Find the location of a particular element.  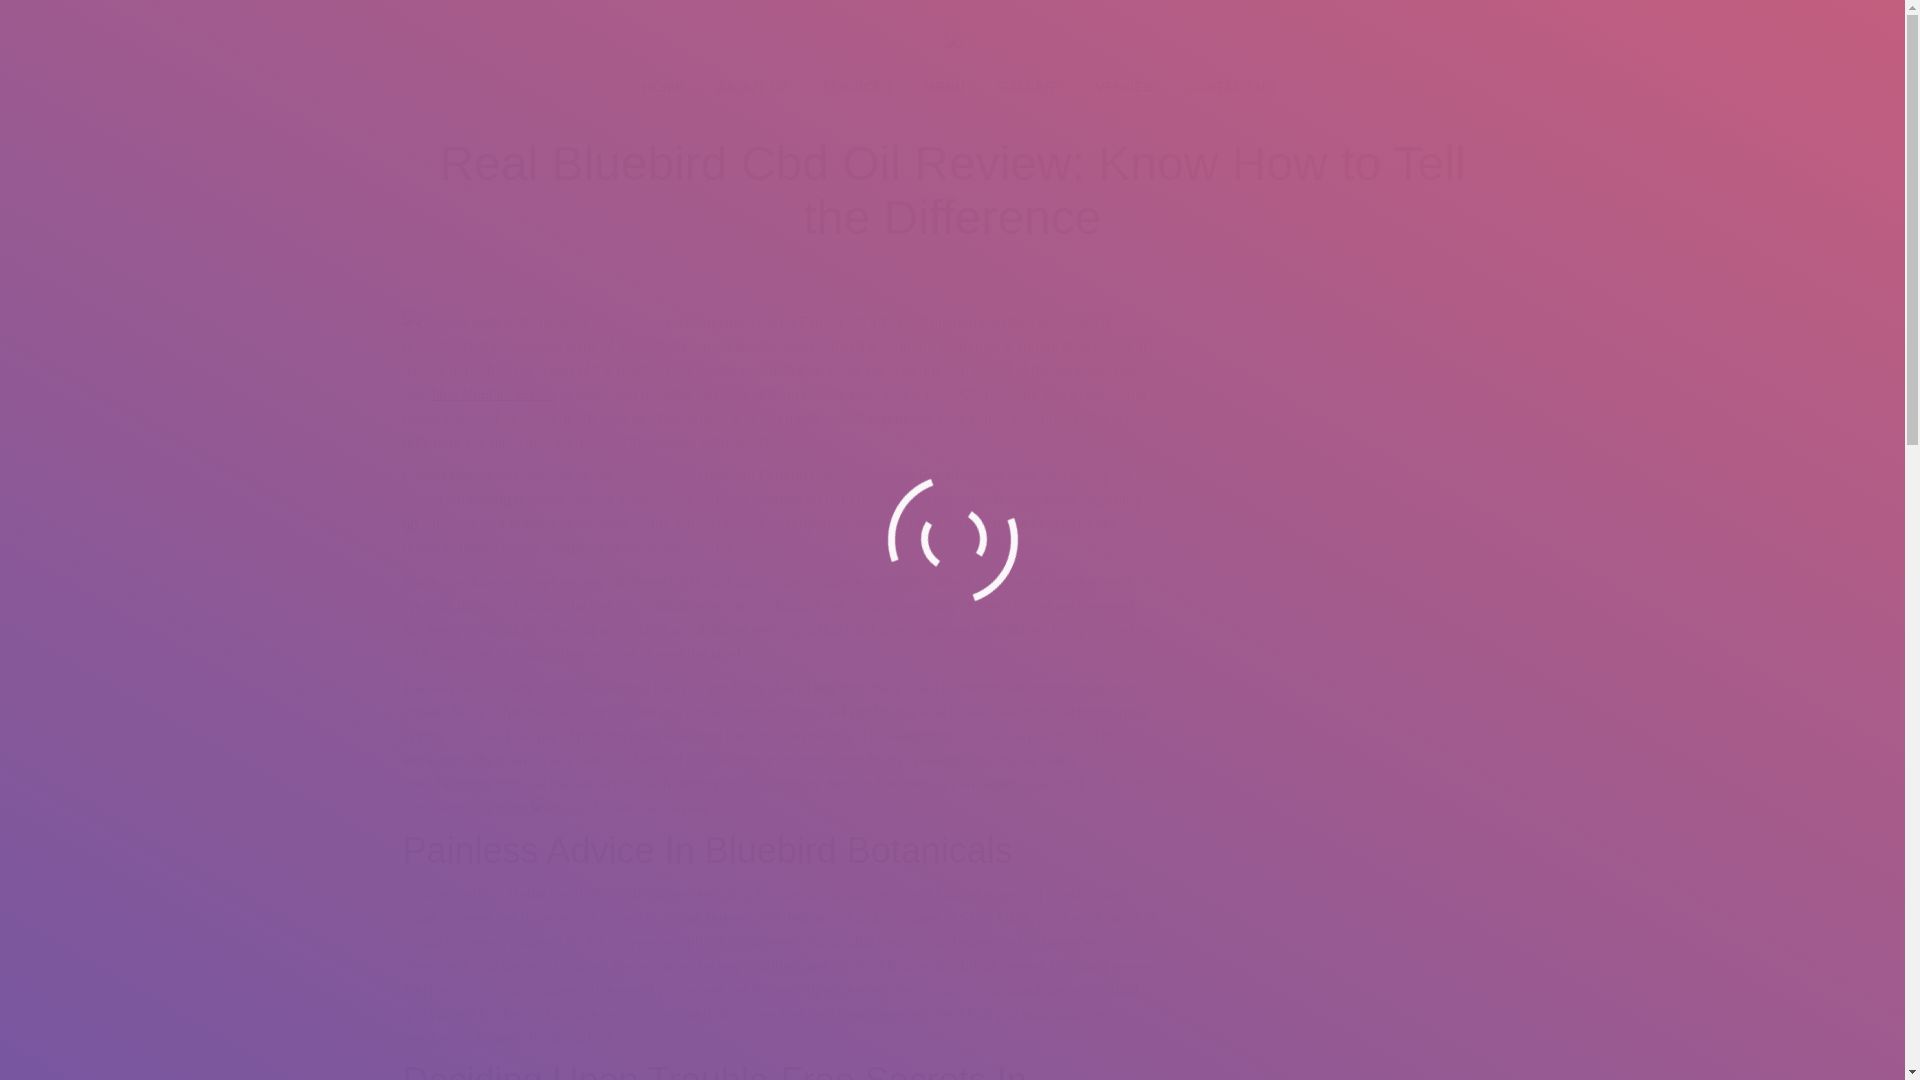

CONTACT US is located at coordinates (1230, 88).